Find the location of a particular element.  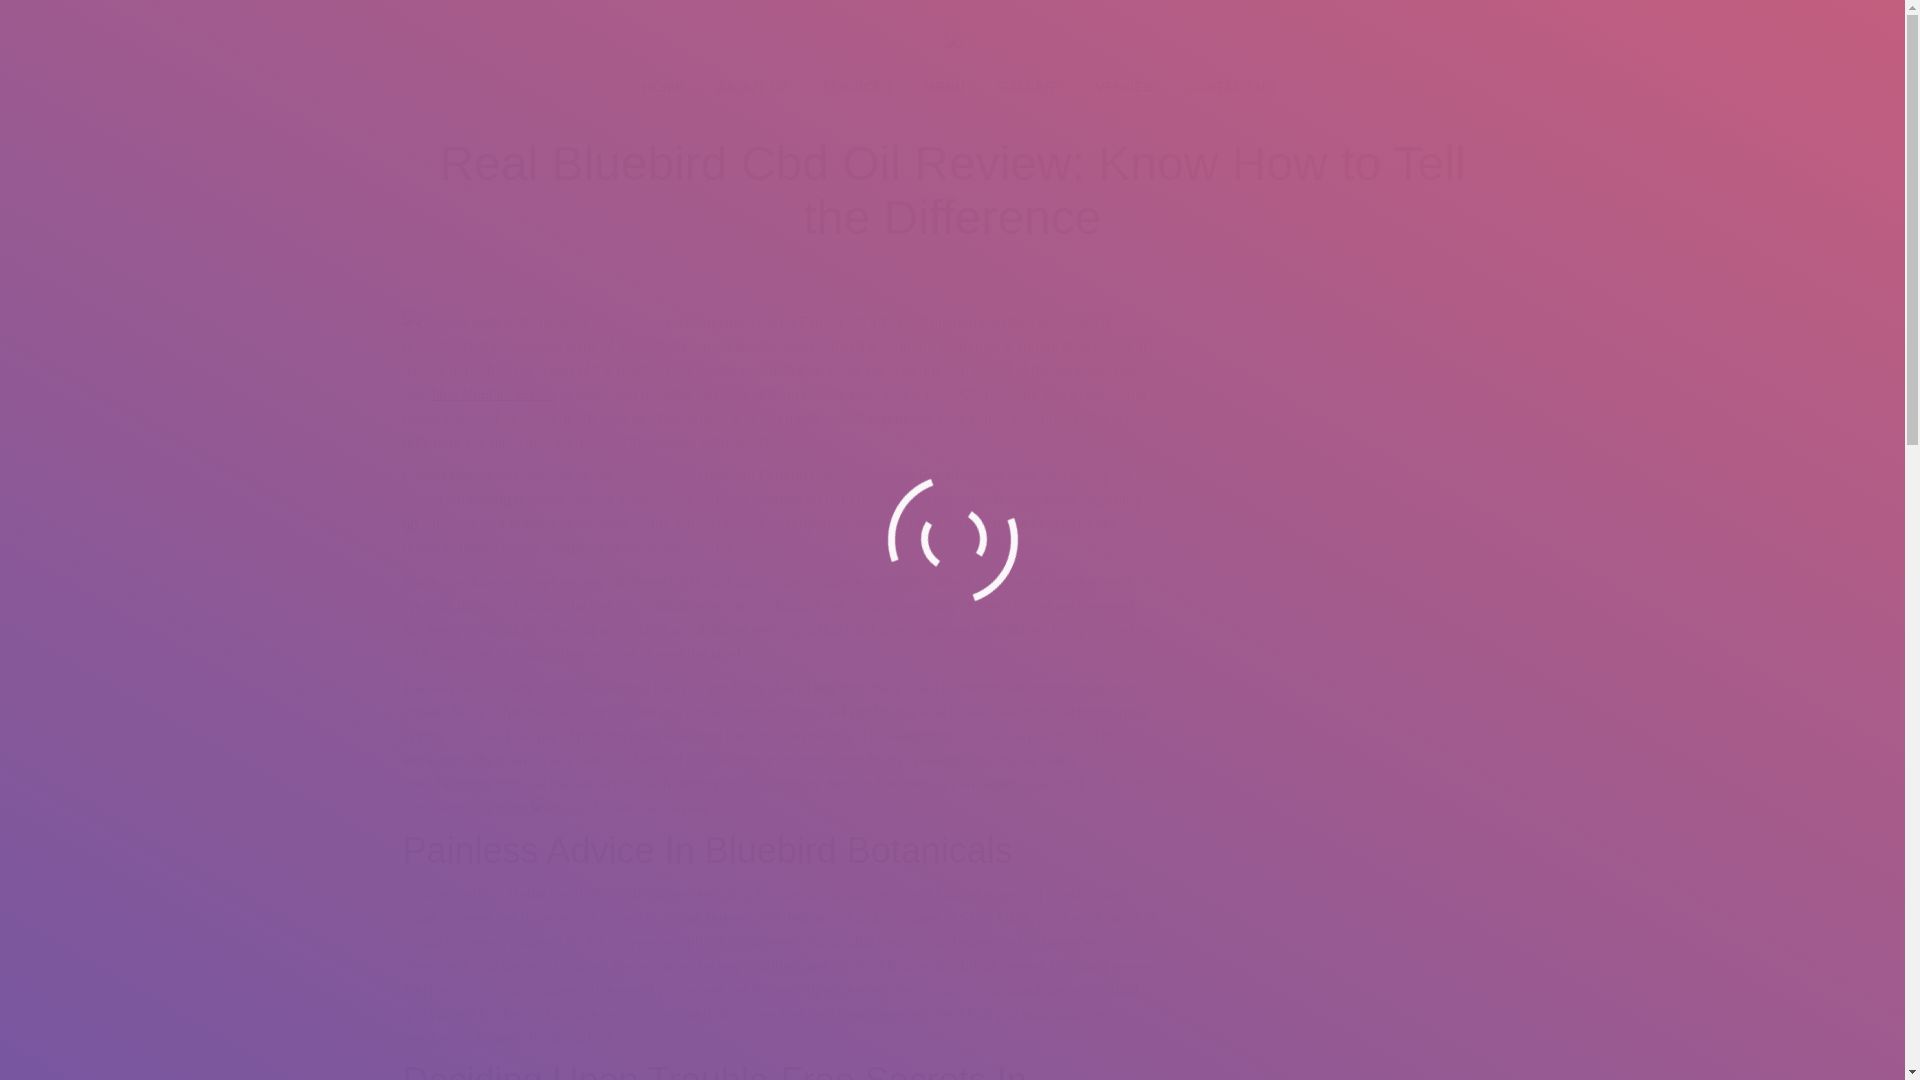

CONTACT US is located at coordinates (1230, 88).